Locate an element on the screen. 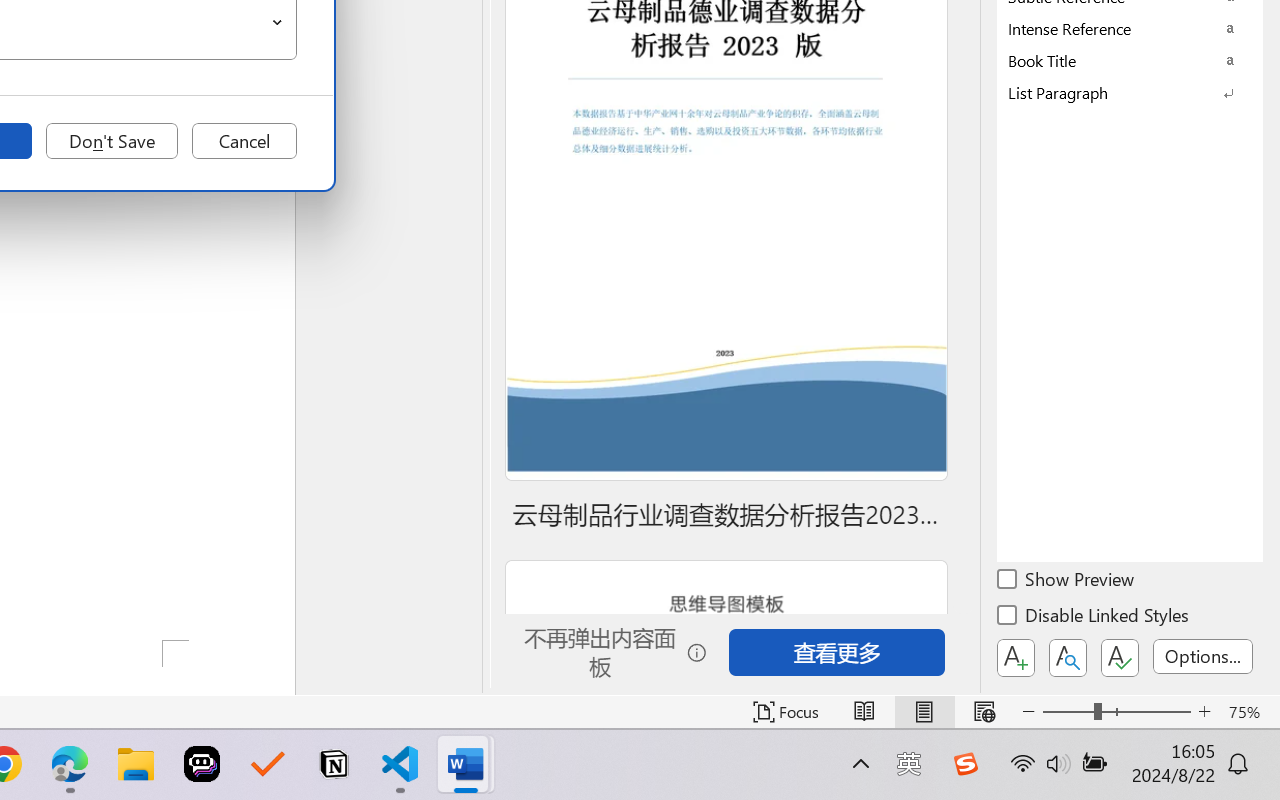 The height and width of the screenshot is (800, 1280). Book Title is located at coordinates (1130, 60).